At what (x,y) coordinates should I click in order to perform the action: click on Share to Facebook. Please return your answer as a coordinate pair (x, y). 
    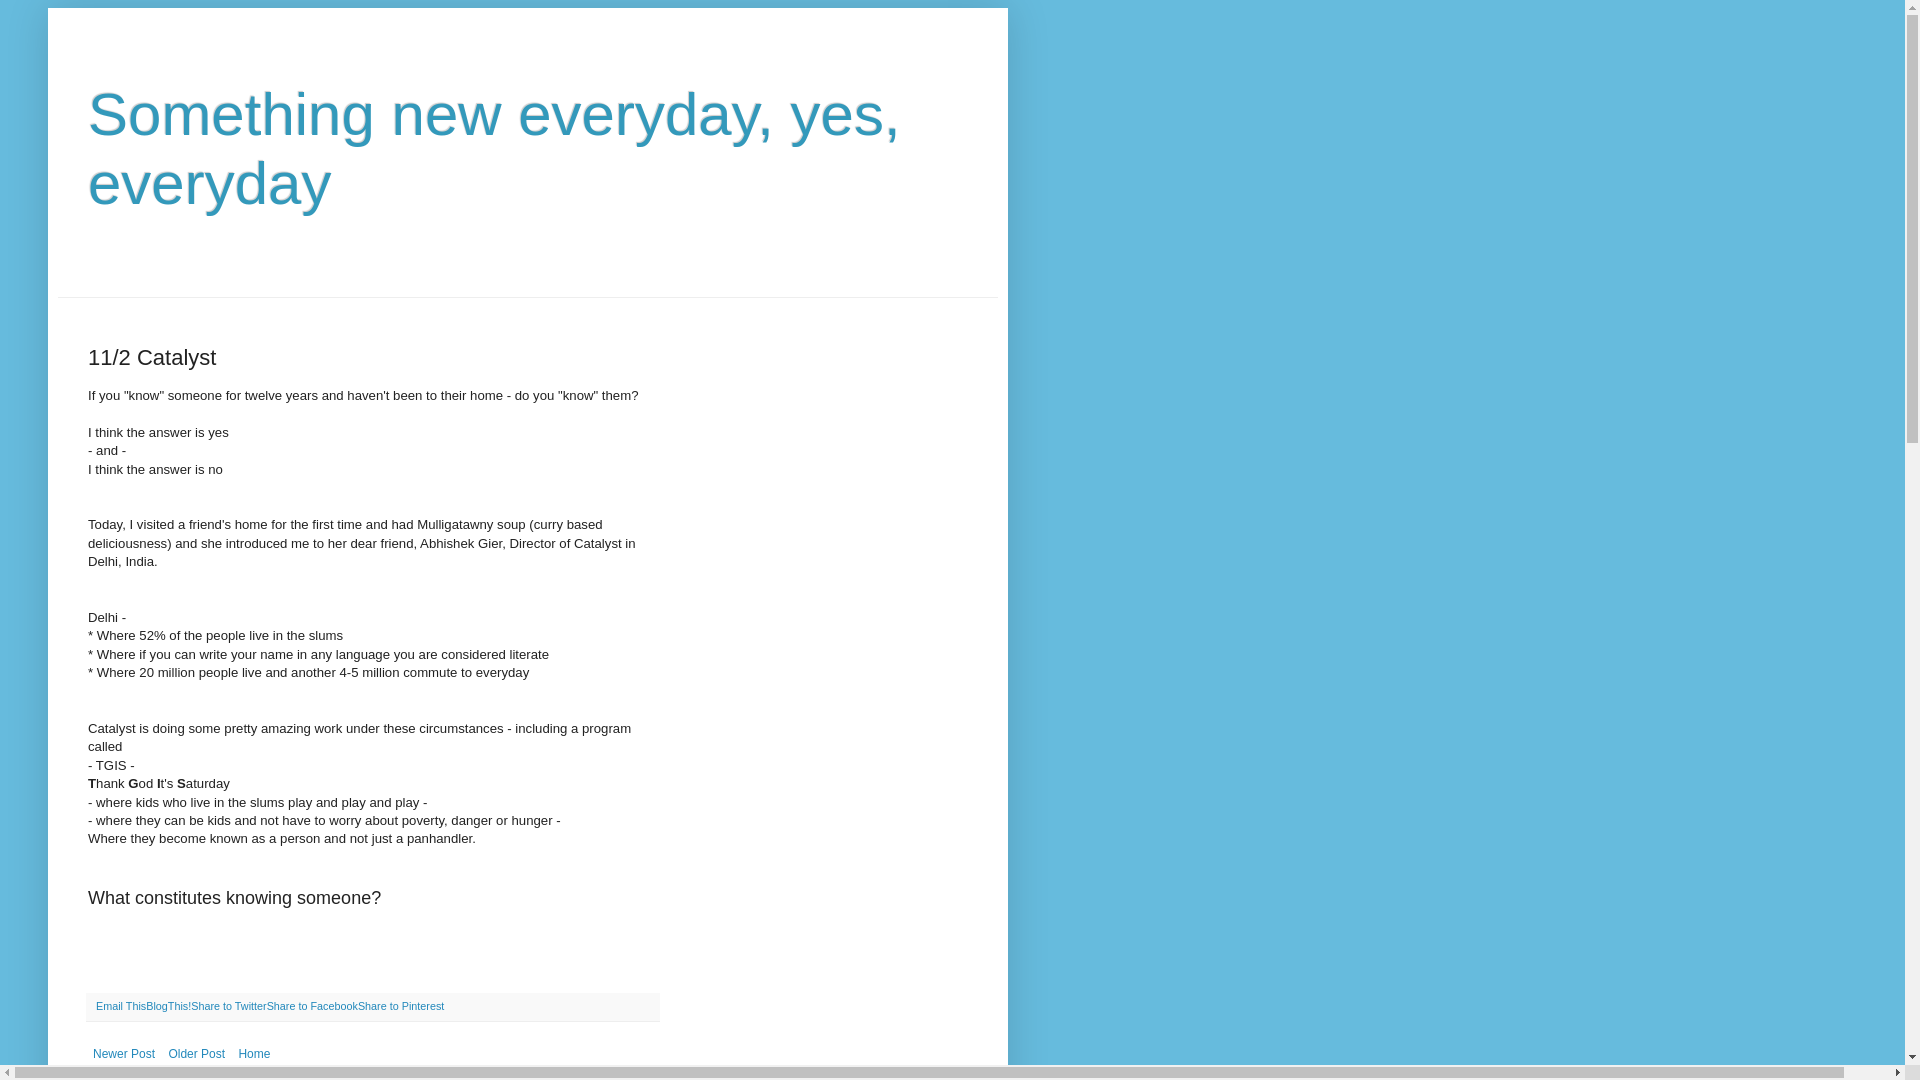
    Looking at the image, I should click on (312, 1006).